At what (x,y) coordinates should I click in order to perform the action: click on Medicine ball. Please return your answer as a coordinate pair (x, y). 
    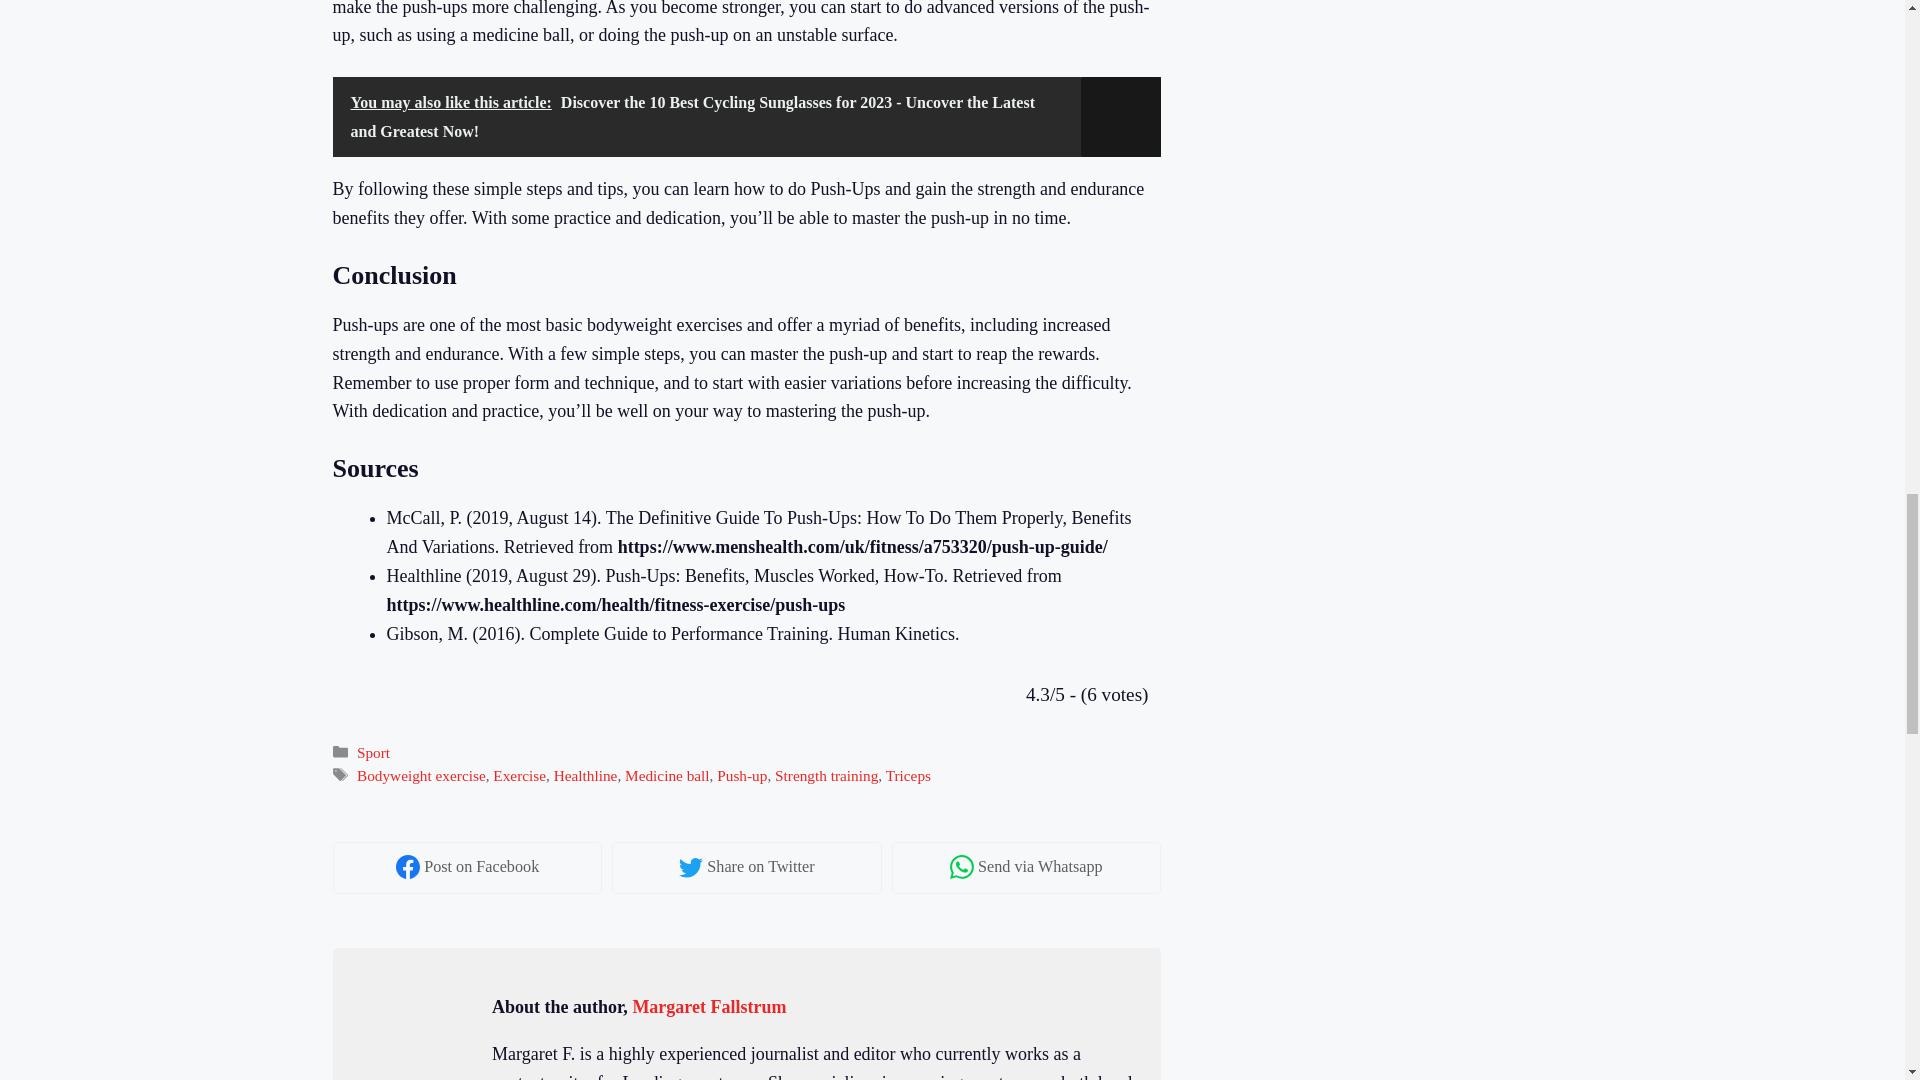
    Looking at the image, I should click on (668, 775).